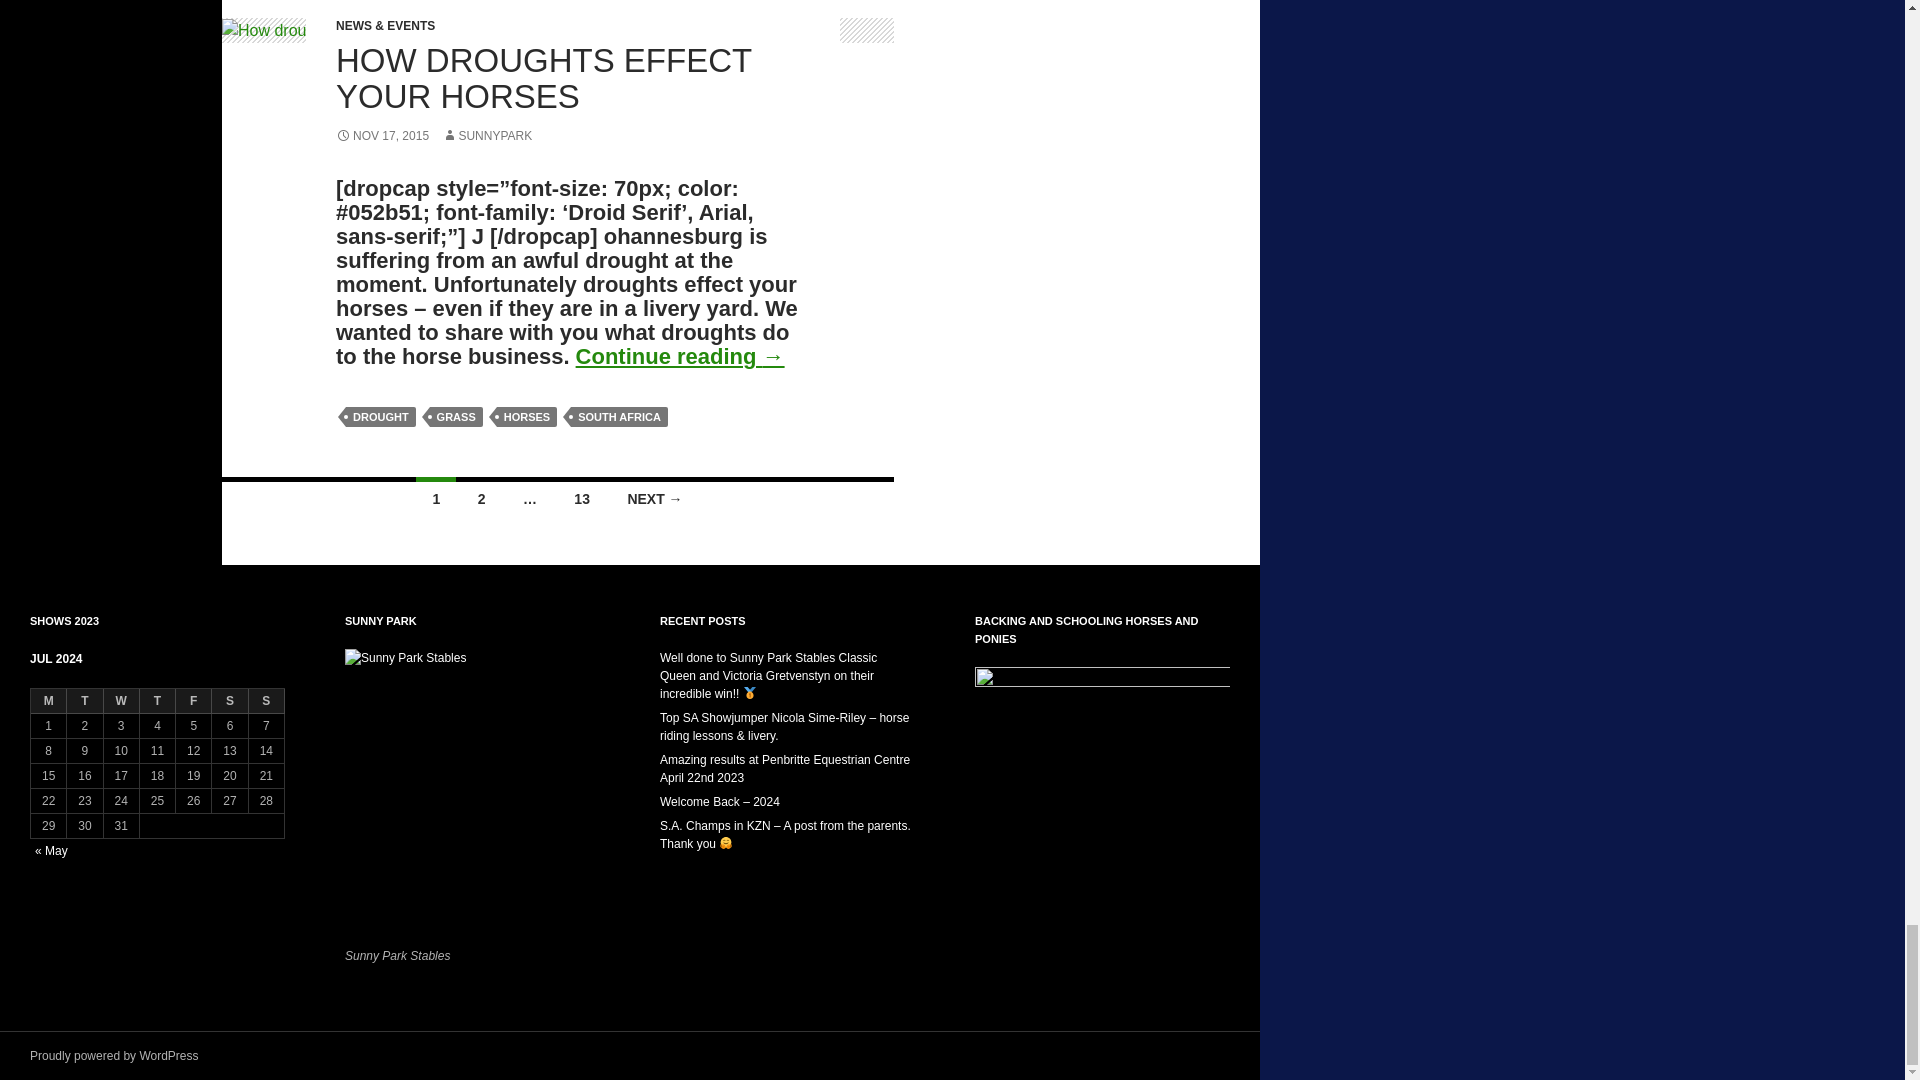 Image resolution: width=1920 pixels, height=1080 pixels. I want to click on Mon, so click(48, 701).